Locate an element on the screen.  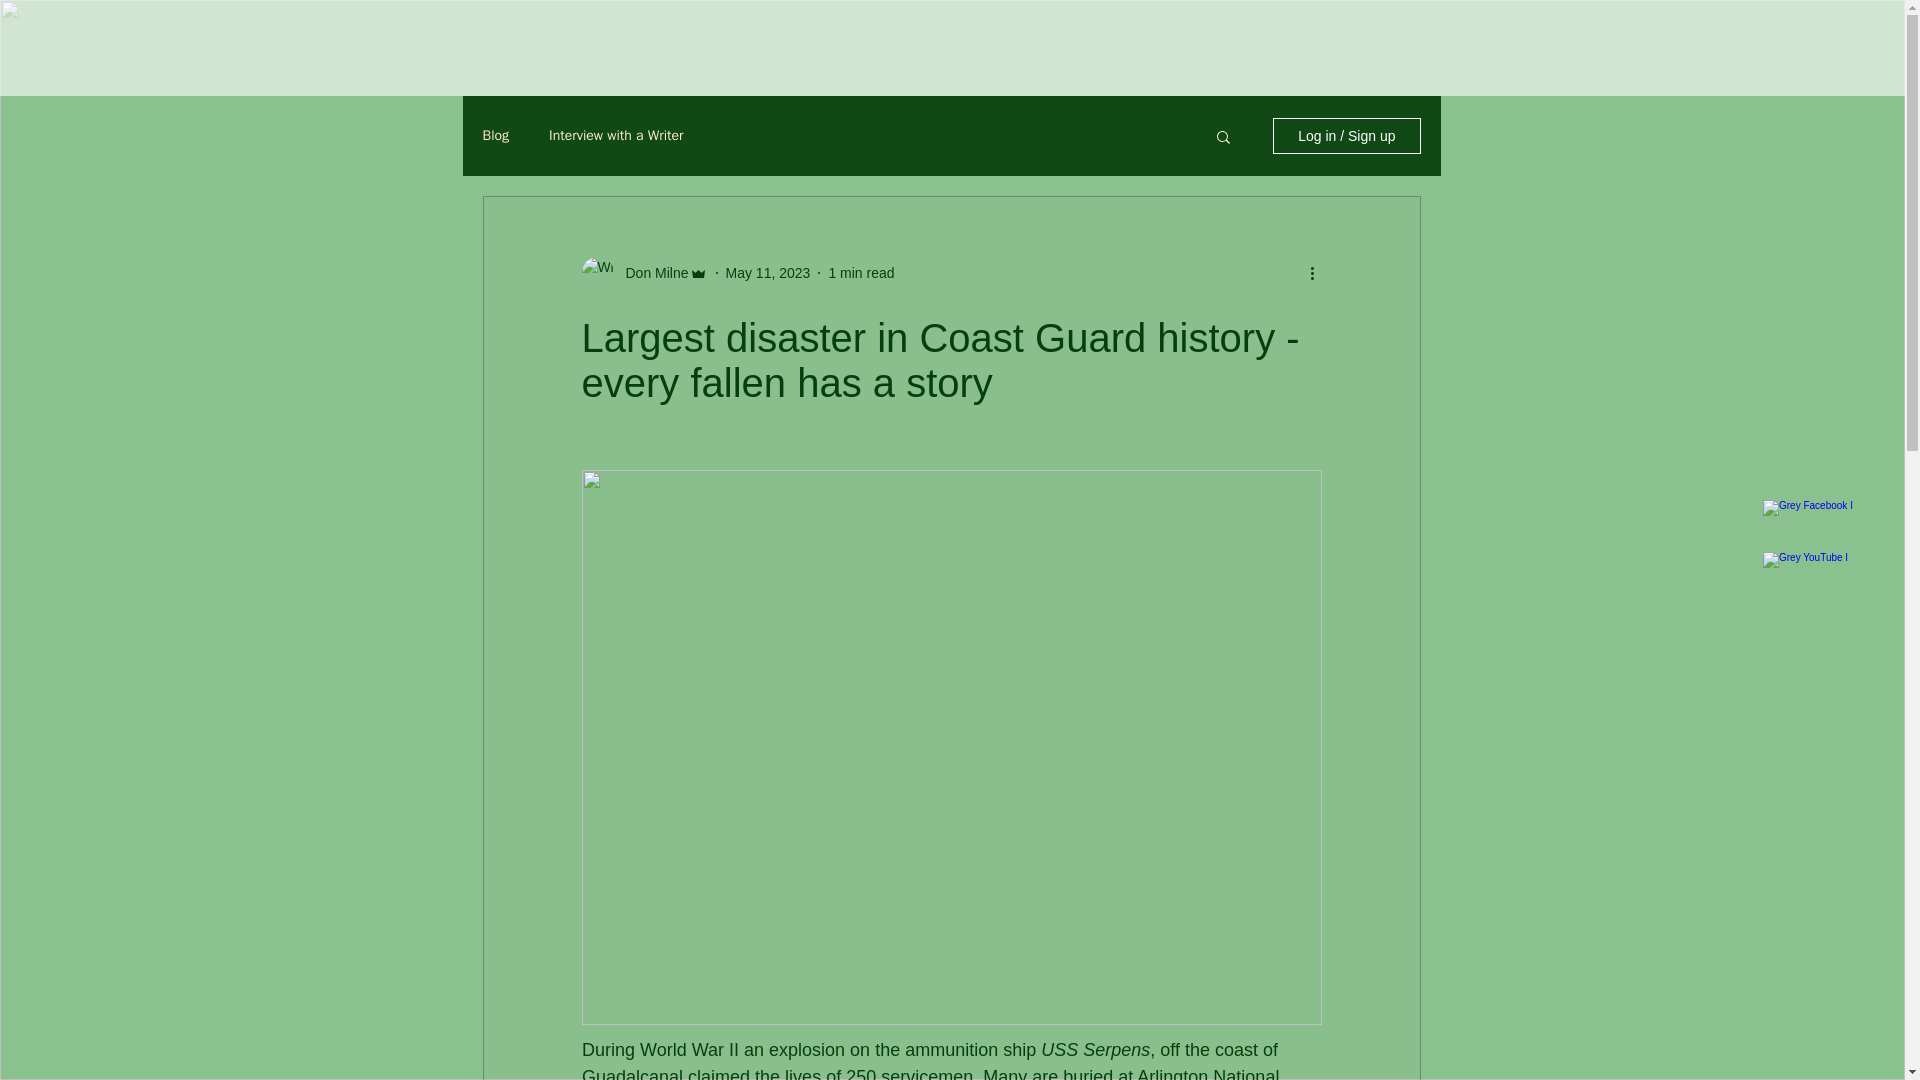
May 11, 2023 is located at coordinates (768, 271).